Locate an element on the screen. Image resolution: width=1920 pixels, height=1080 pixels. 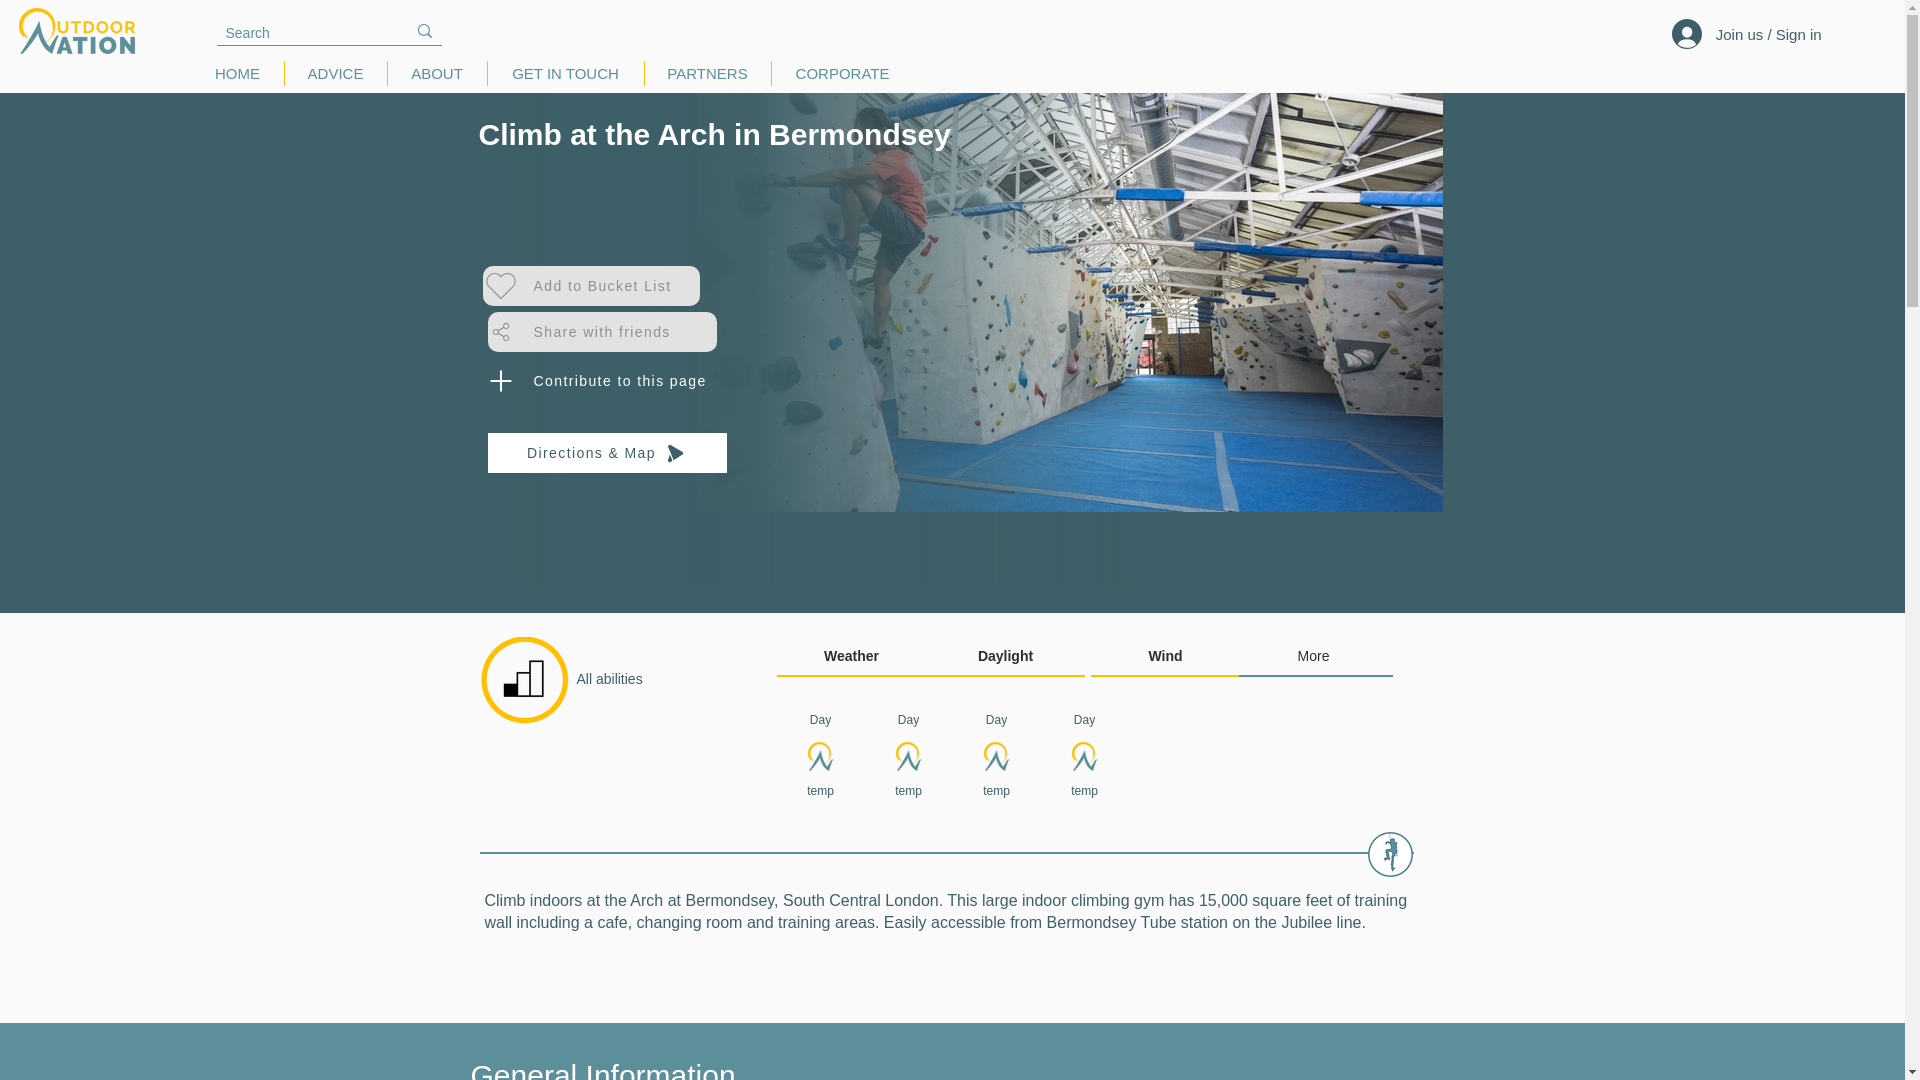
CORPORATE is located at coordinates (525, 680).